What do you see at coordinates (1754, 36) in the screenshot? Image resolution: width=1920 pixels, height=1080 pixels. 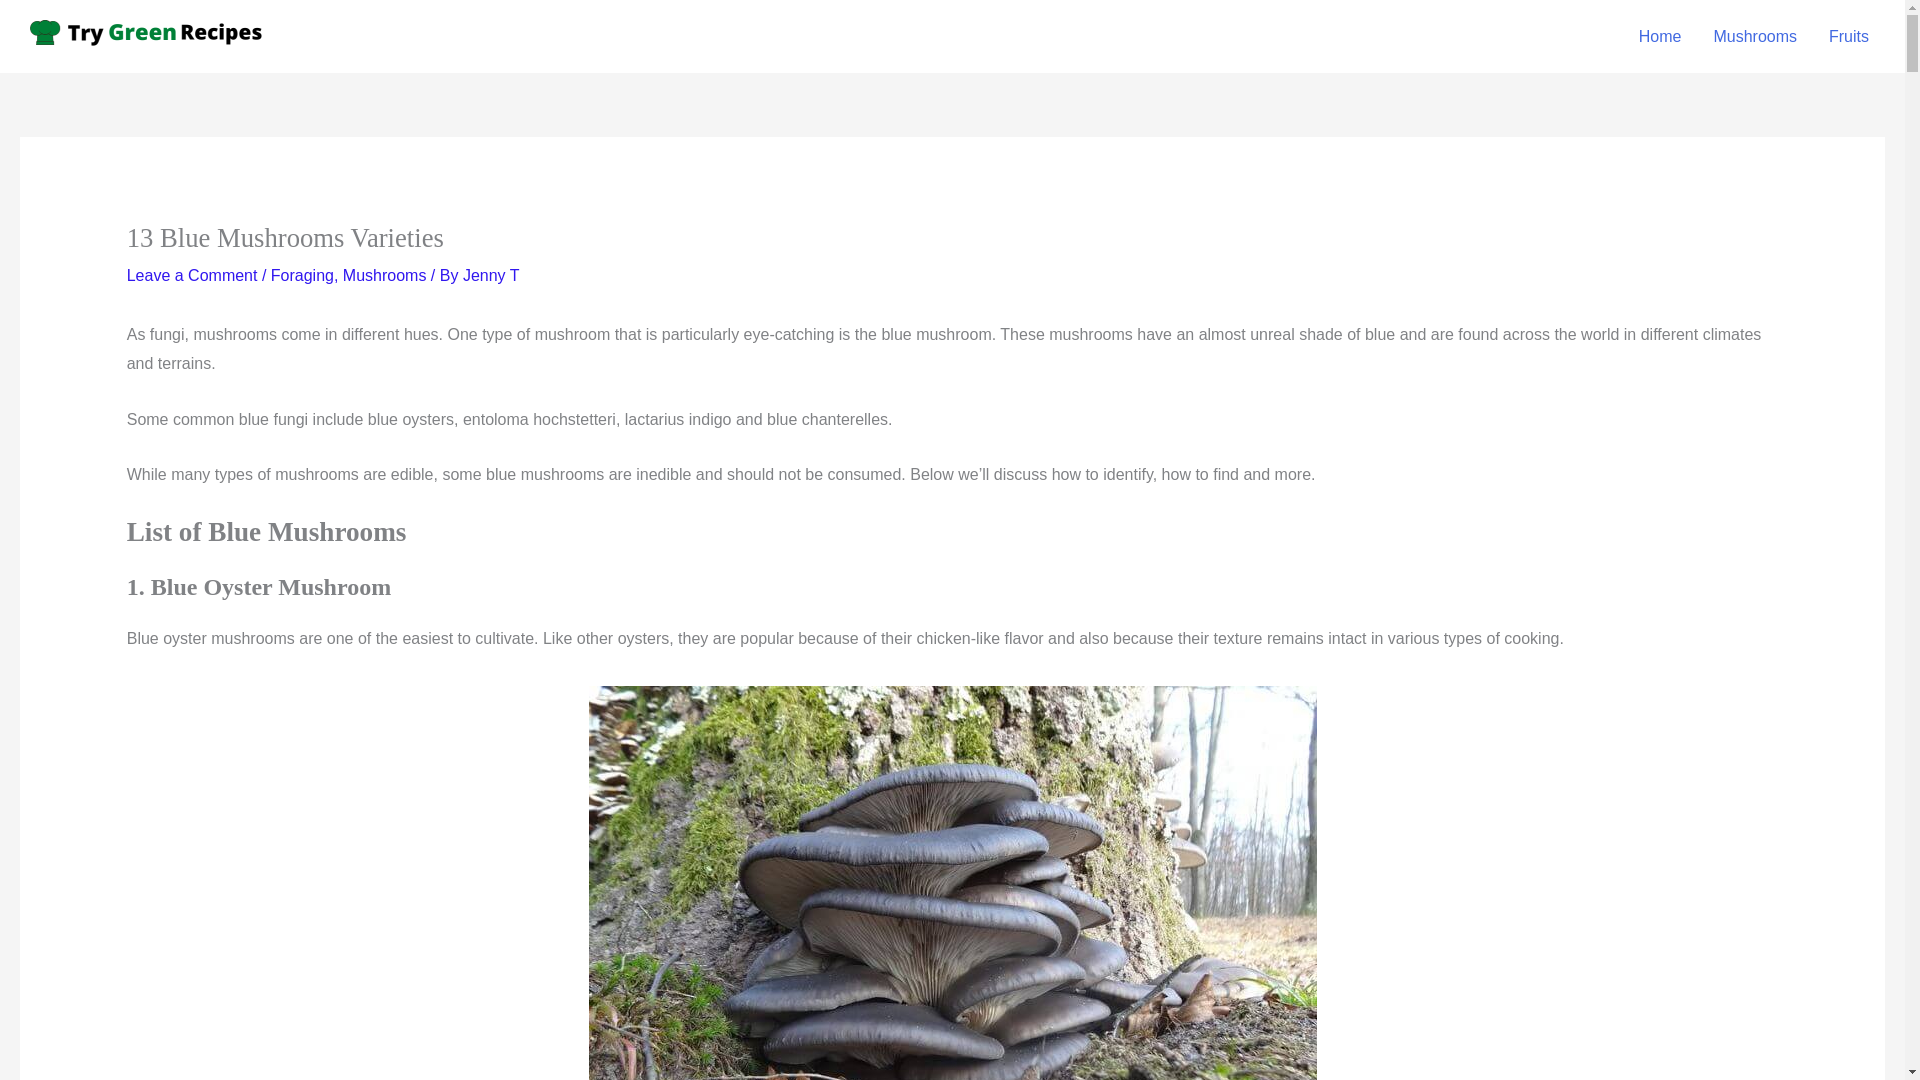 I see `Mushrooms` at bounding box center [1754, 36].